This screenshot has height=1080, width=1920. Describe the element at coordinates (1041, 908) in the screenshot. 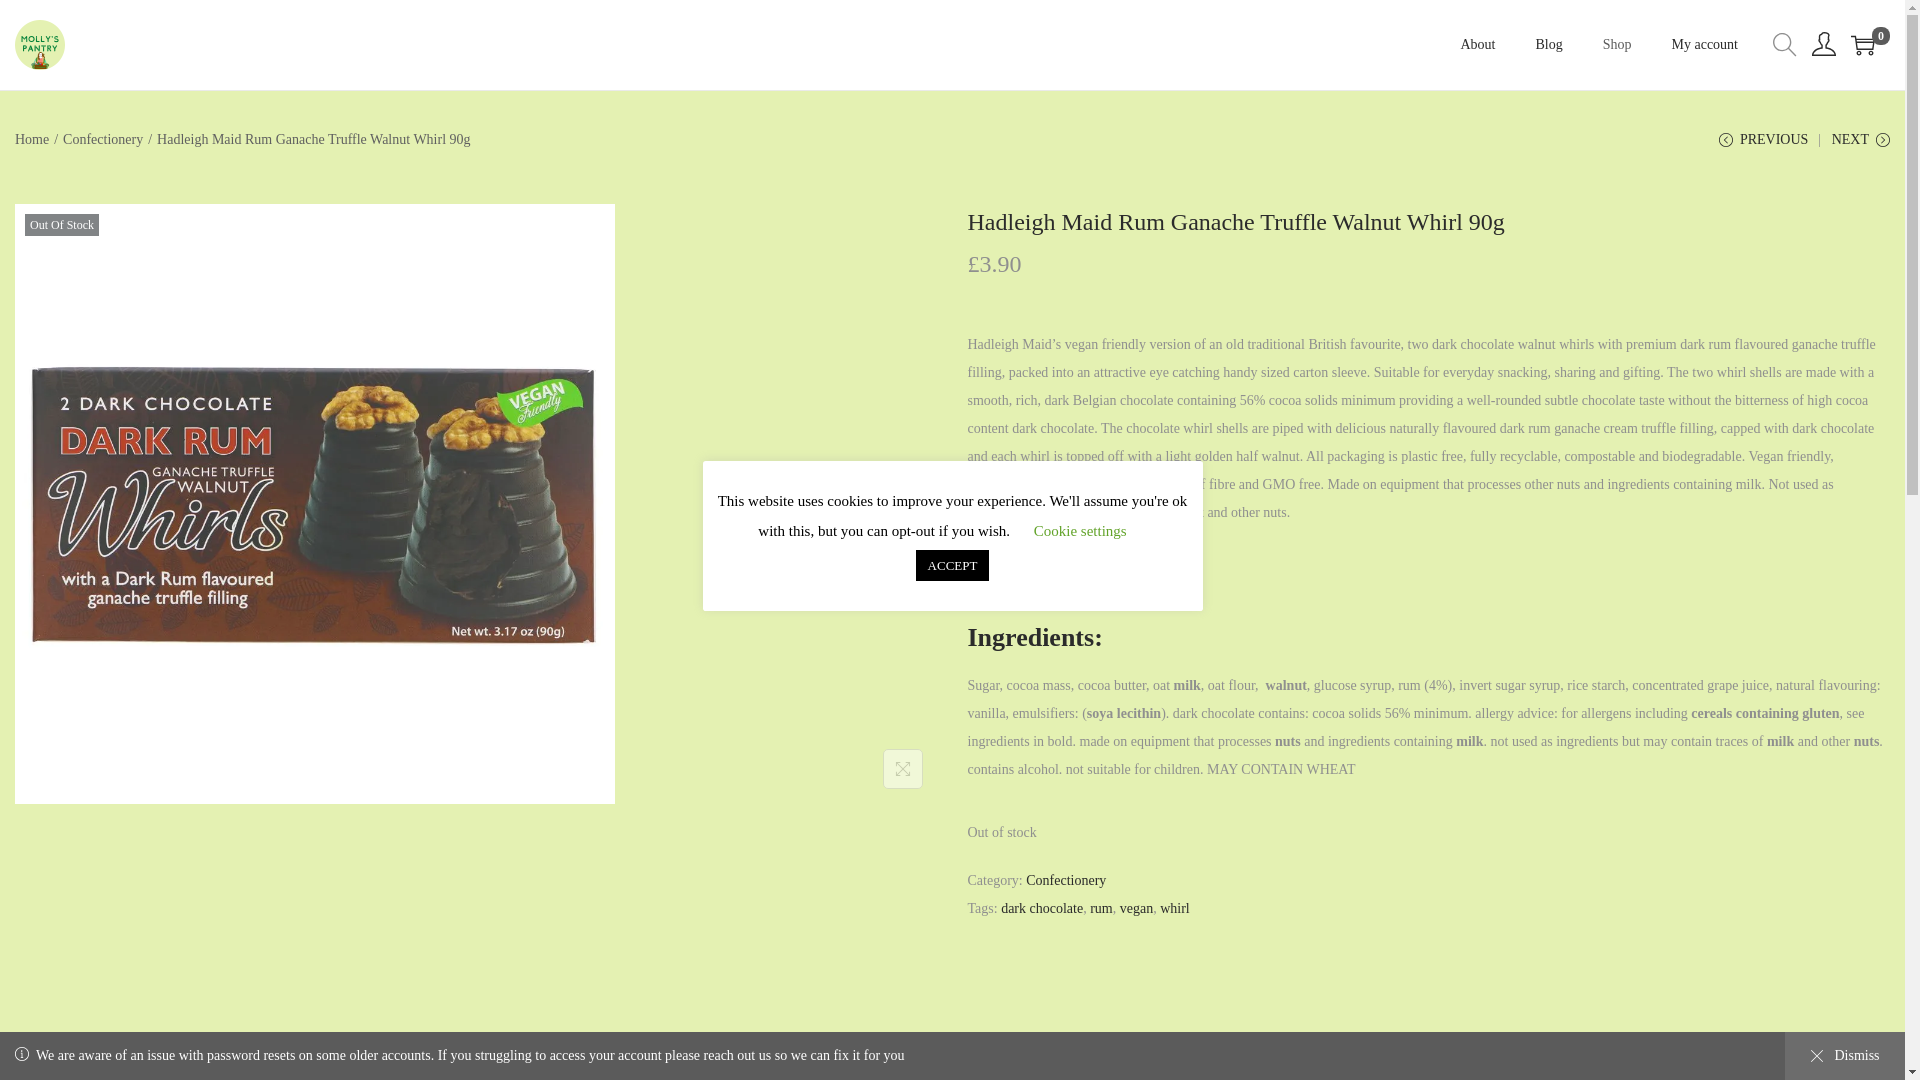

I see `dark chocolate` at that location.